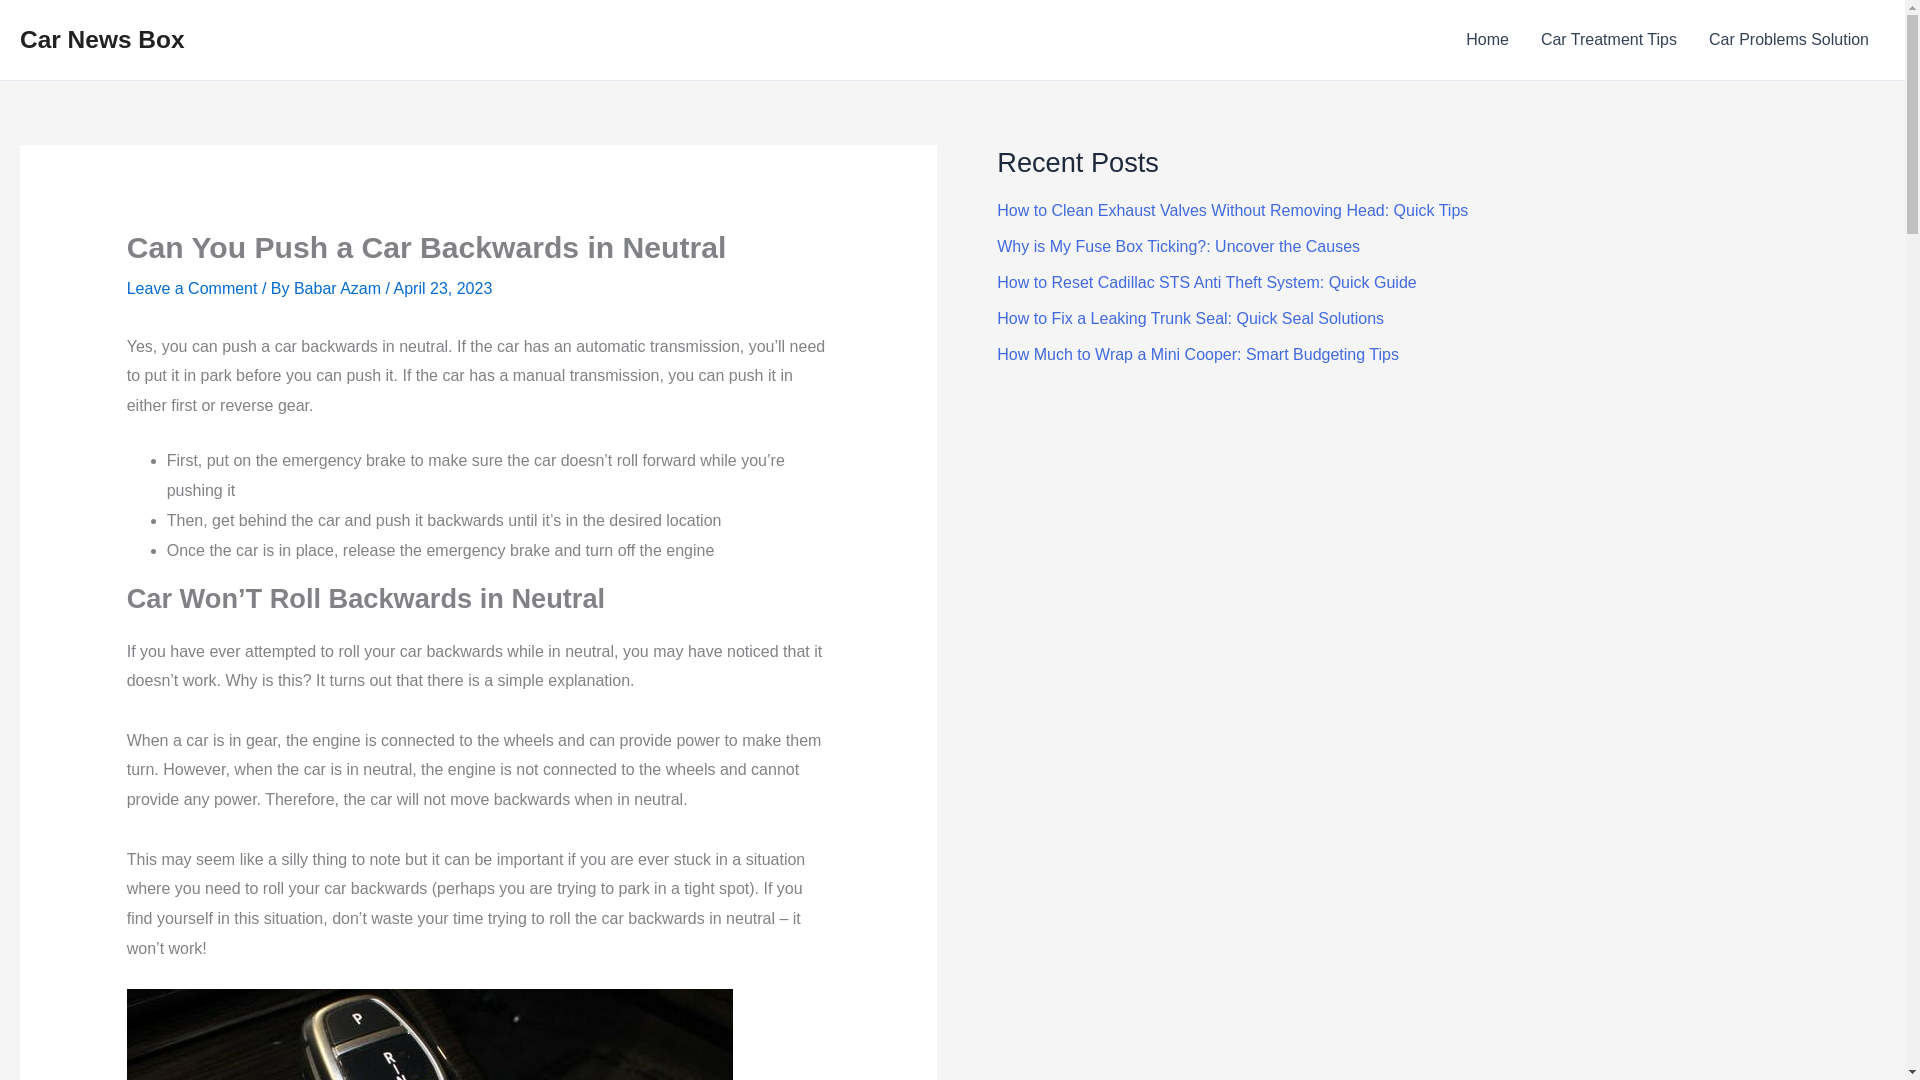 The height and width of the screenshot is (1080, 1920). Describe the element at coordinates (192, 288) in the screenshot. I see `Leave a Comment` at that location.